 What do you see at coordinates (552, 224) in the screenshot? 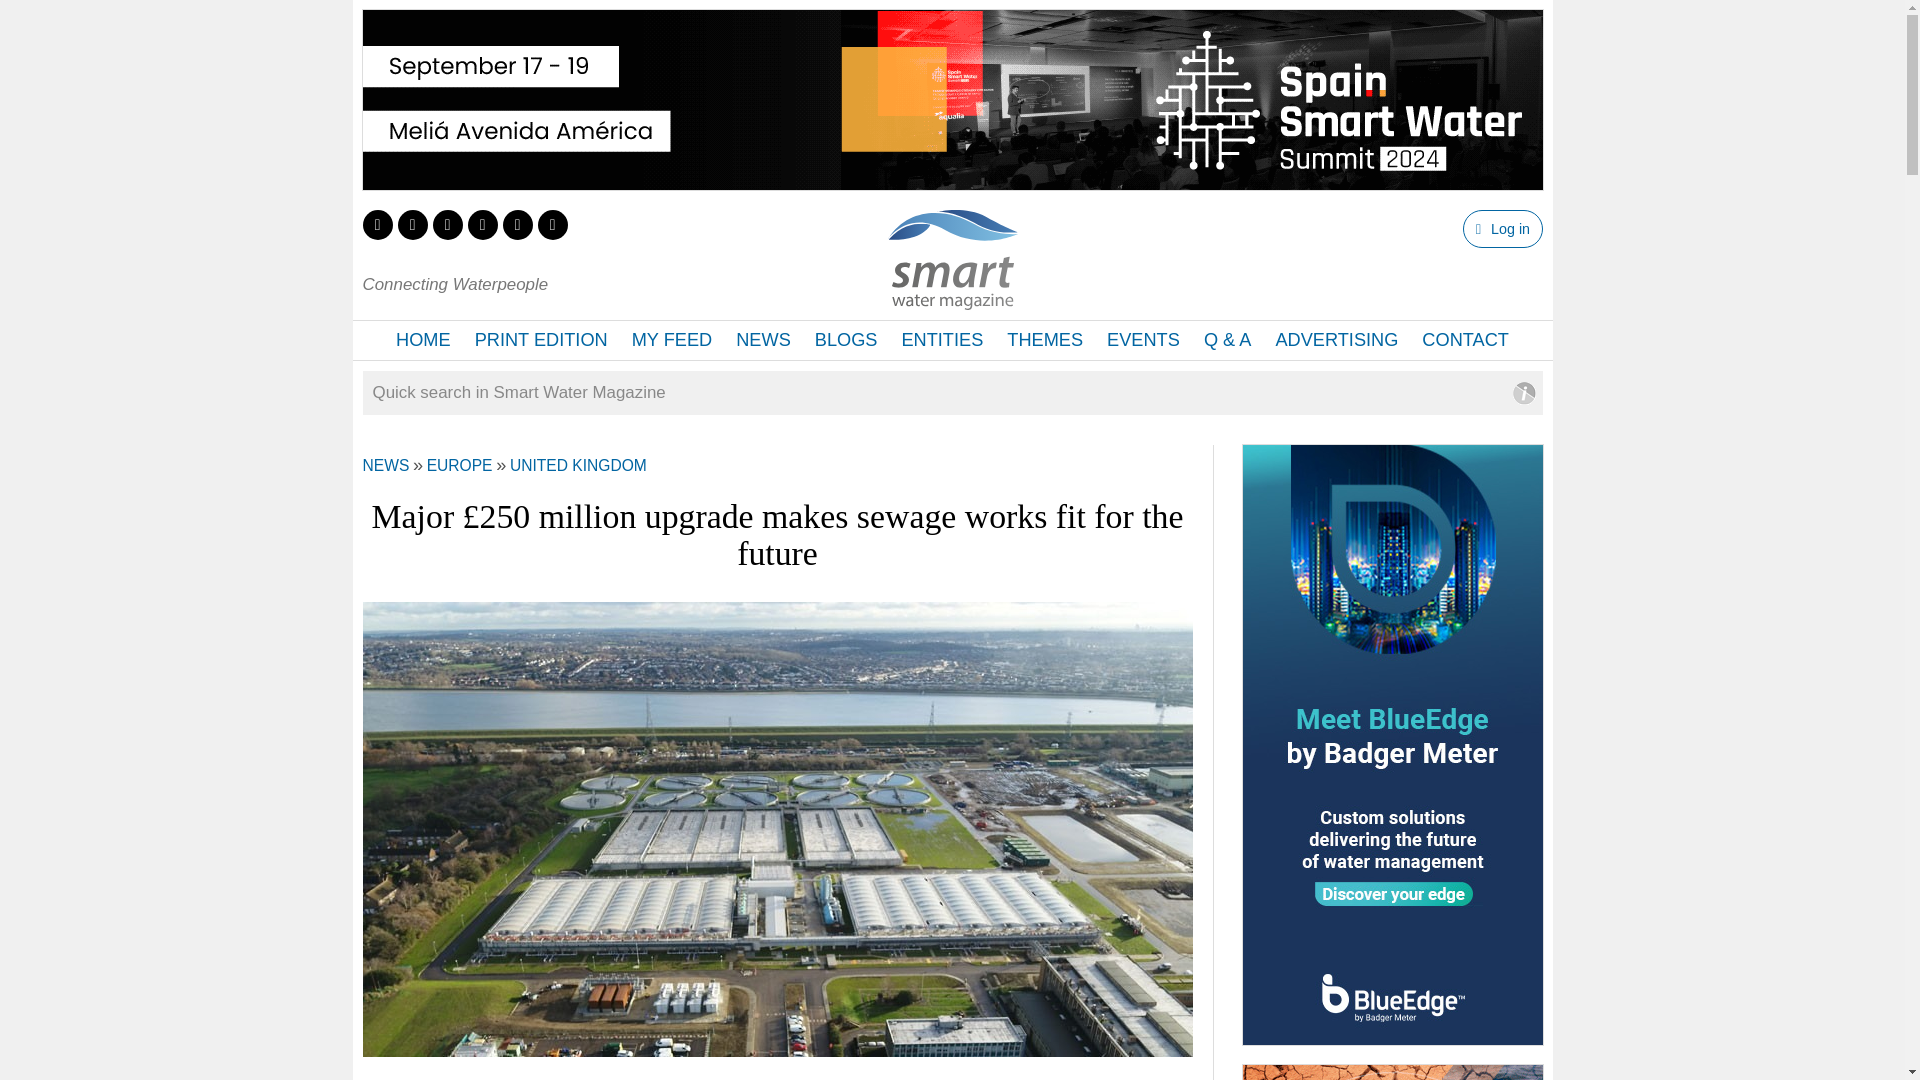
I see `Subscribe to our newsletter` at bounding box center [552, 224].